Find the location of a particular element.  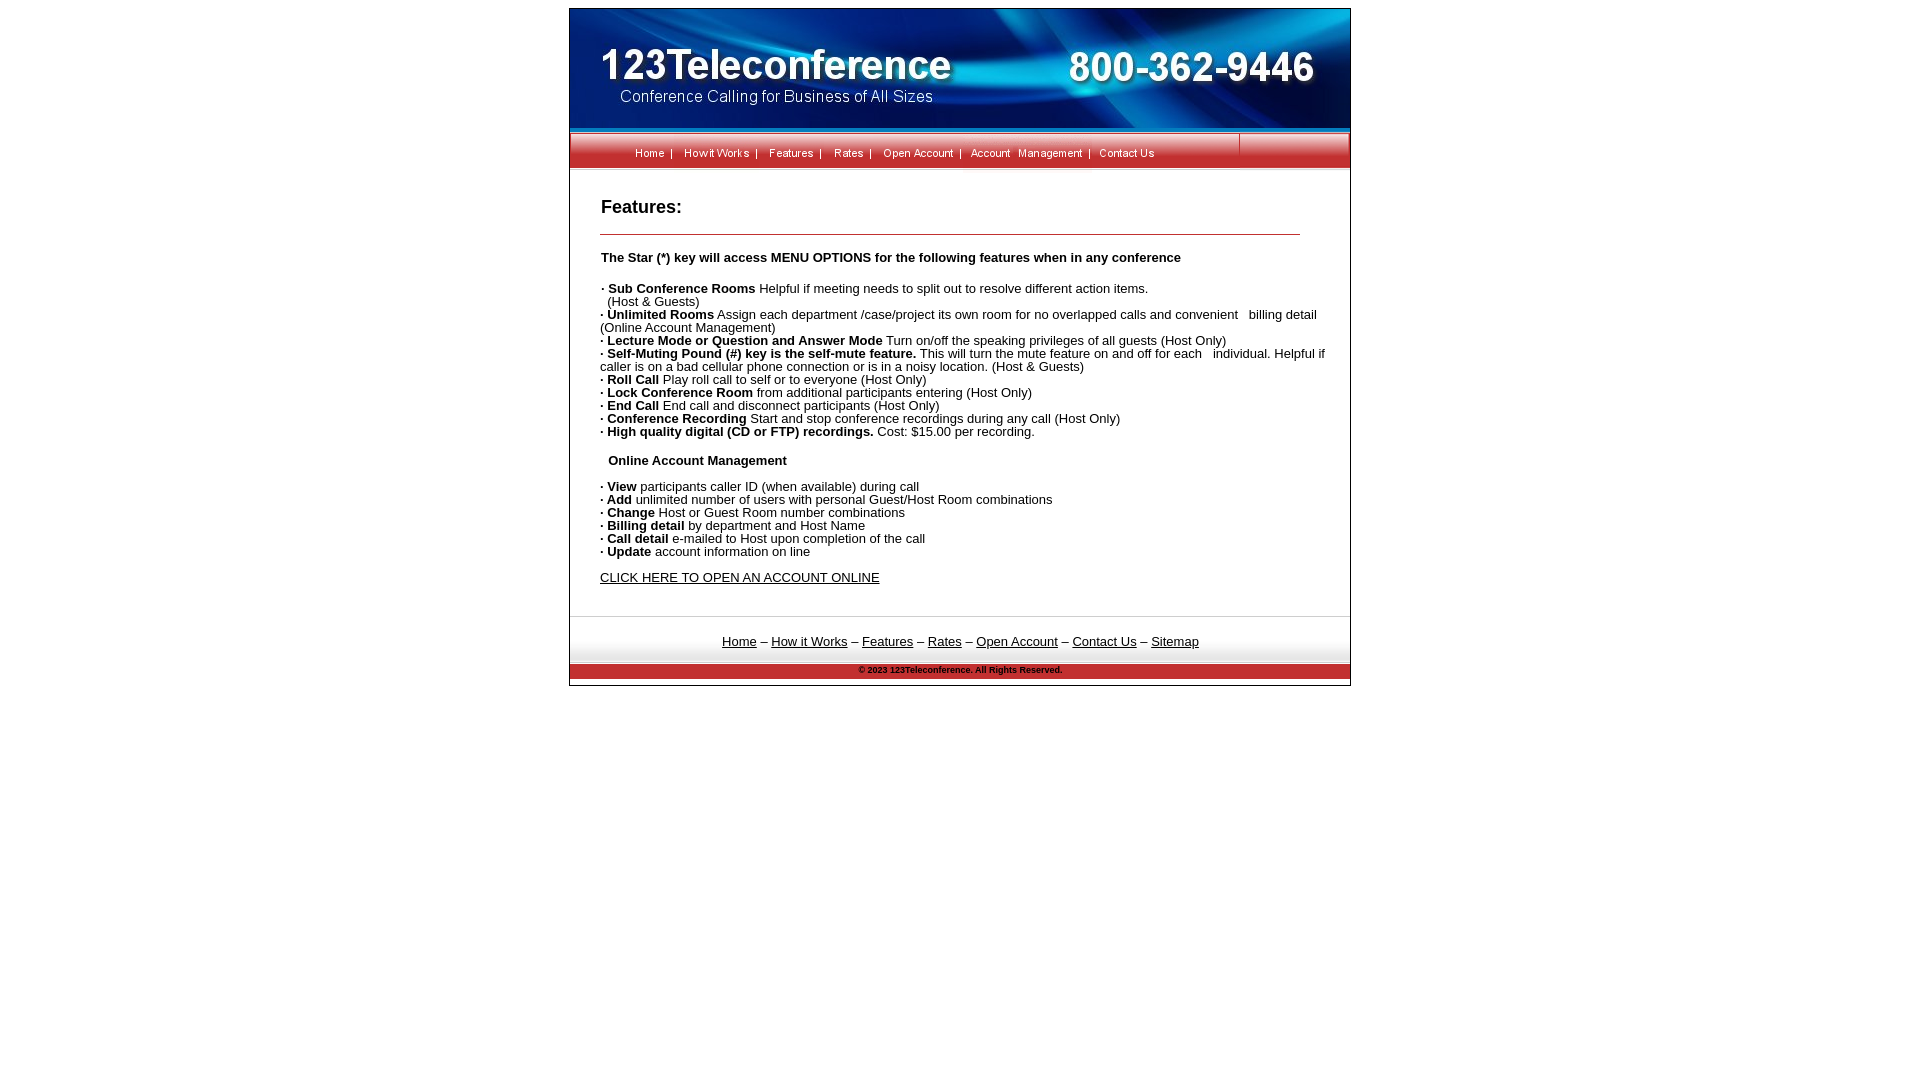

How it Works is located at coordinates (809, 642).